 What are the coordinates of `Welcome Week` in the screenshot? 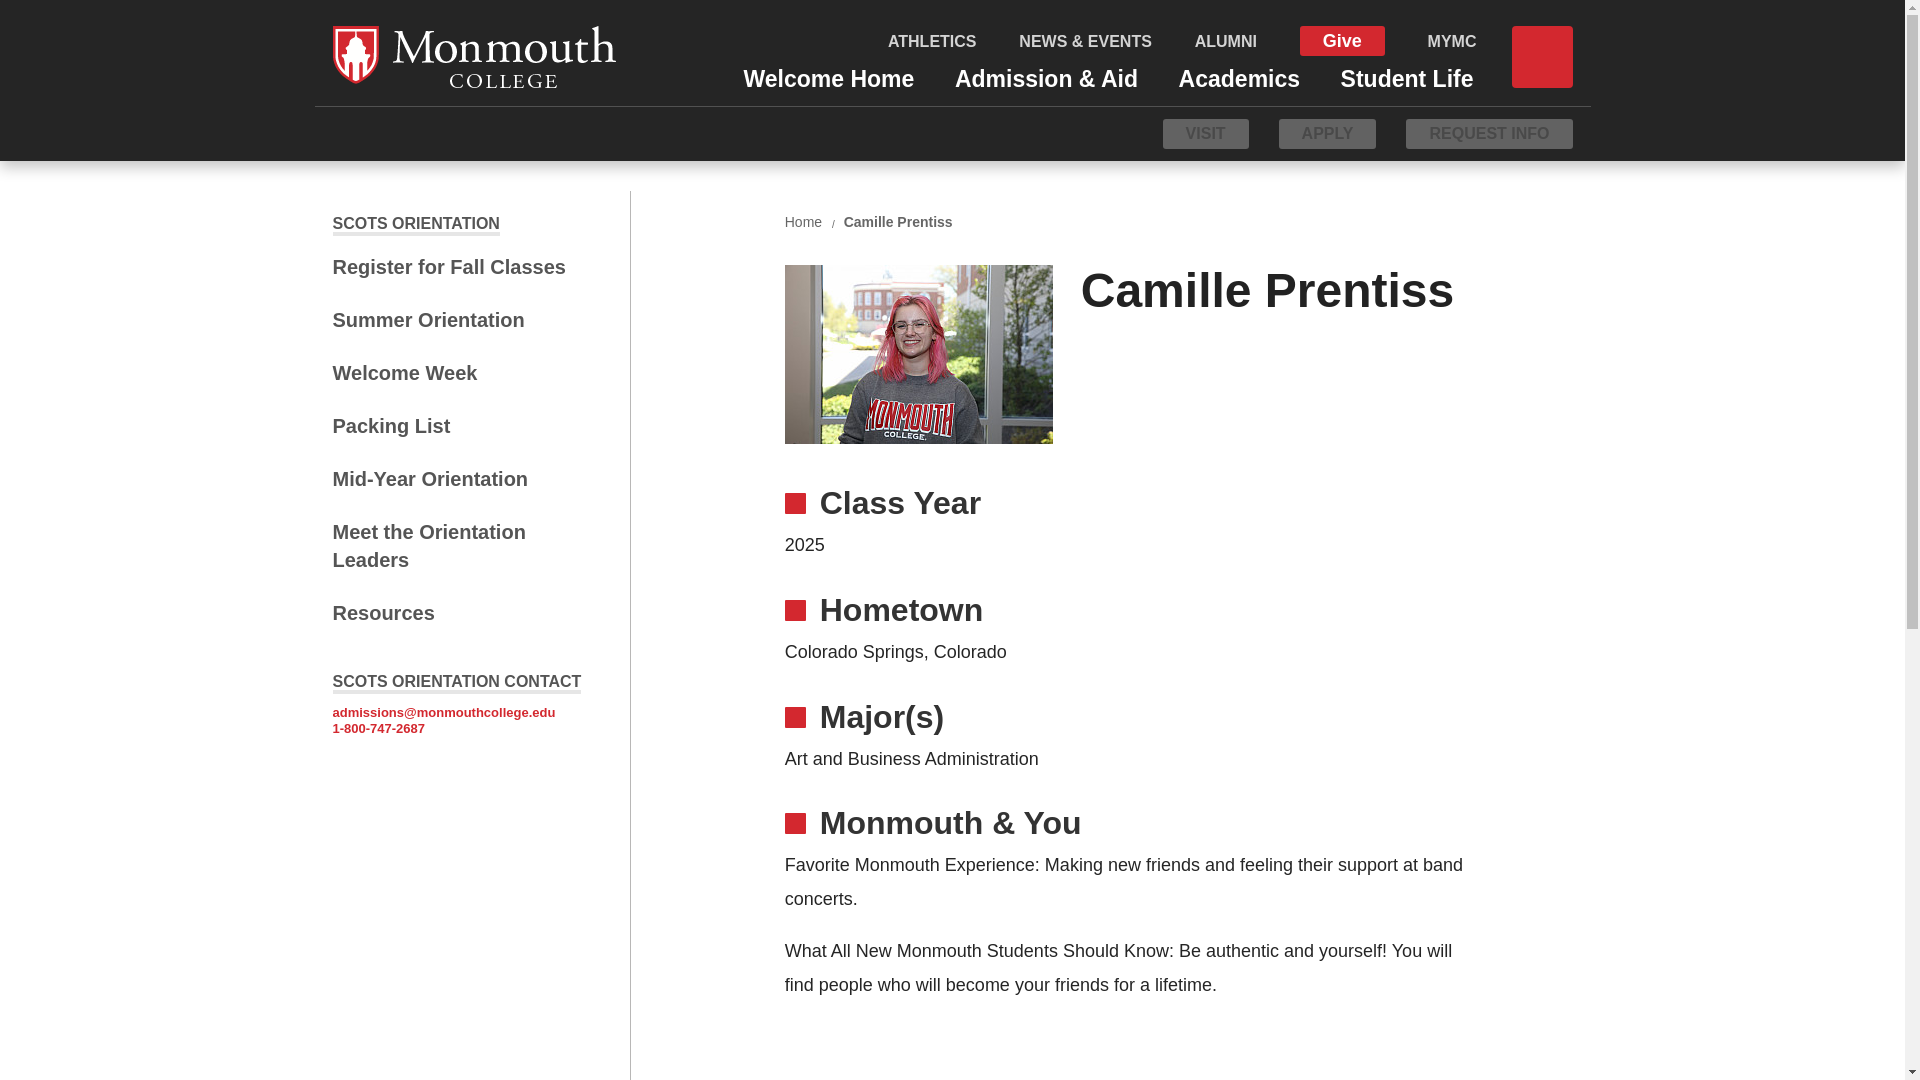 It's located at (458, 372).